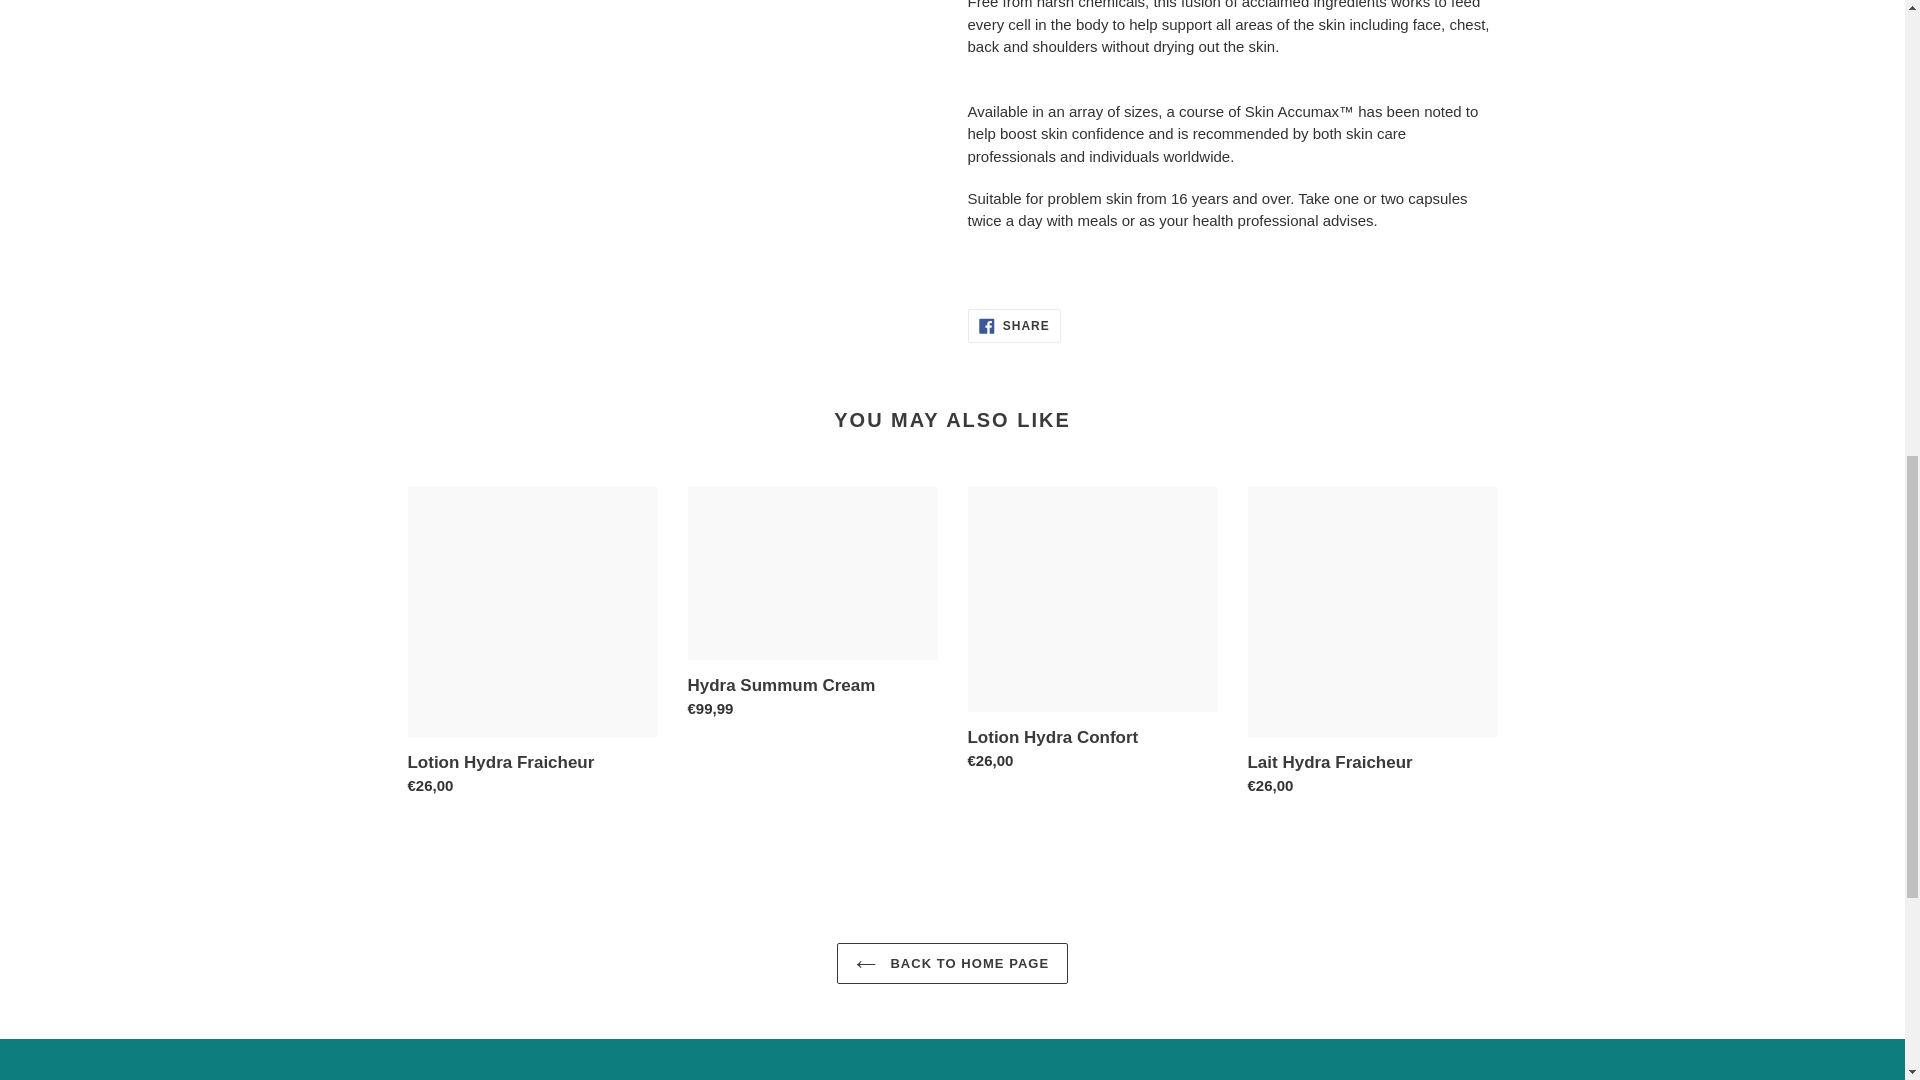 This screenshot has width=1920, height=1080. What do you see at coordinates (952, 963) in the screenshot?
I see `Hydra Summum Cream` at bounding box center [952, 963].